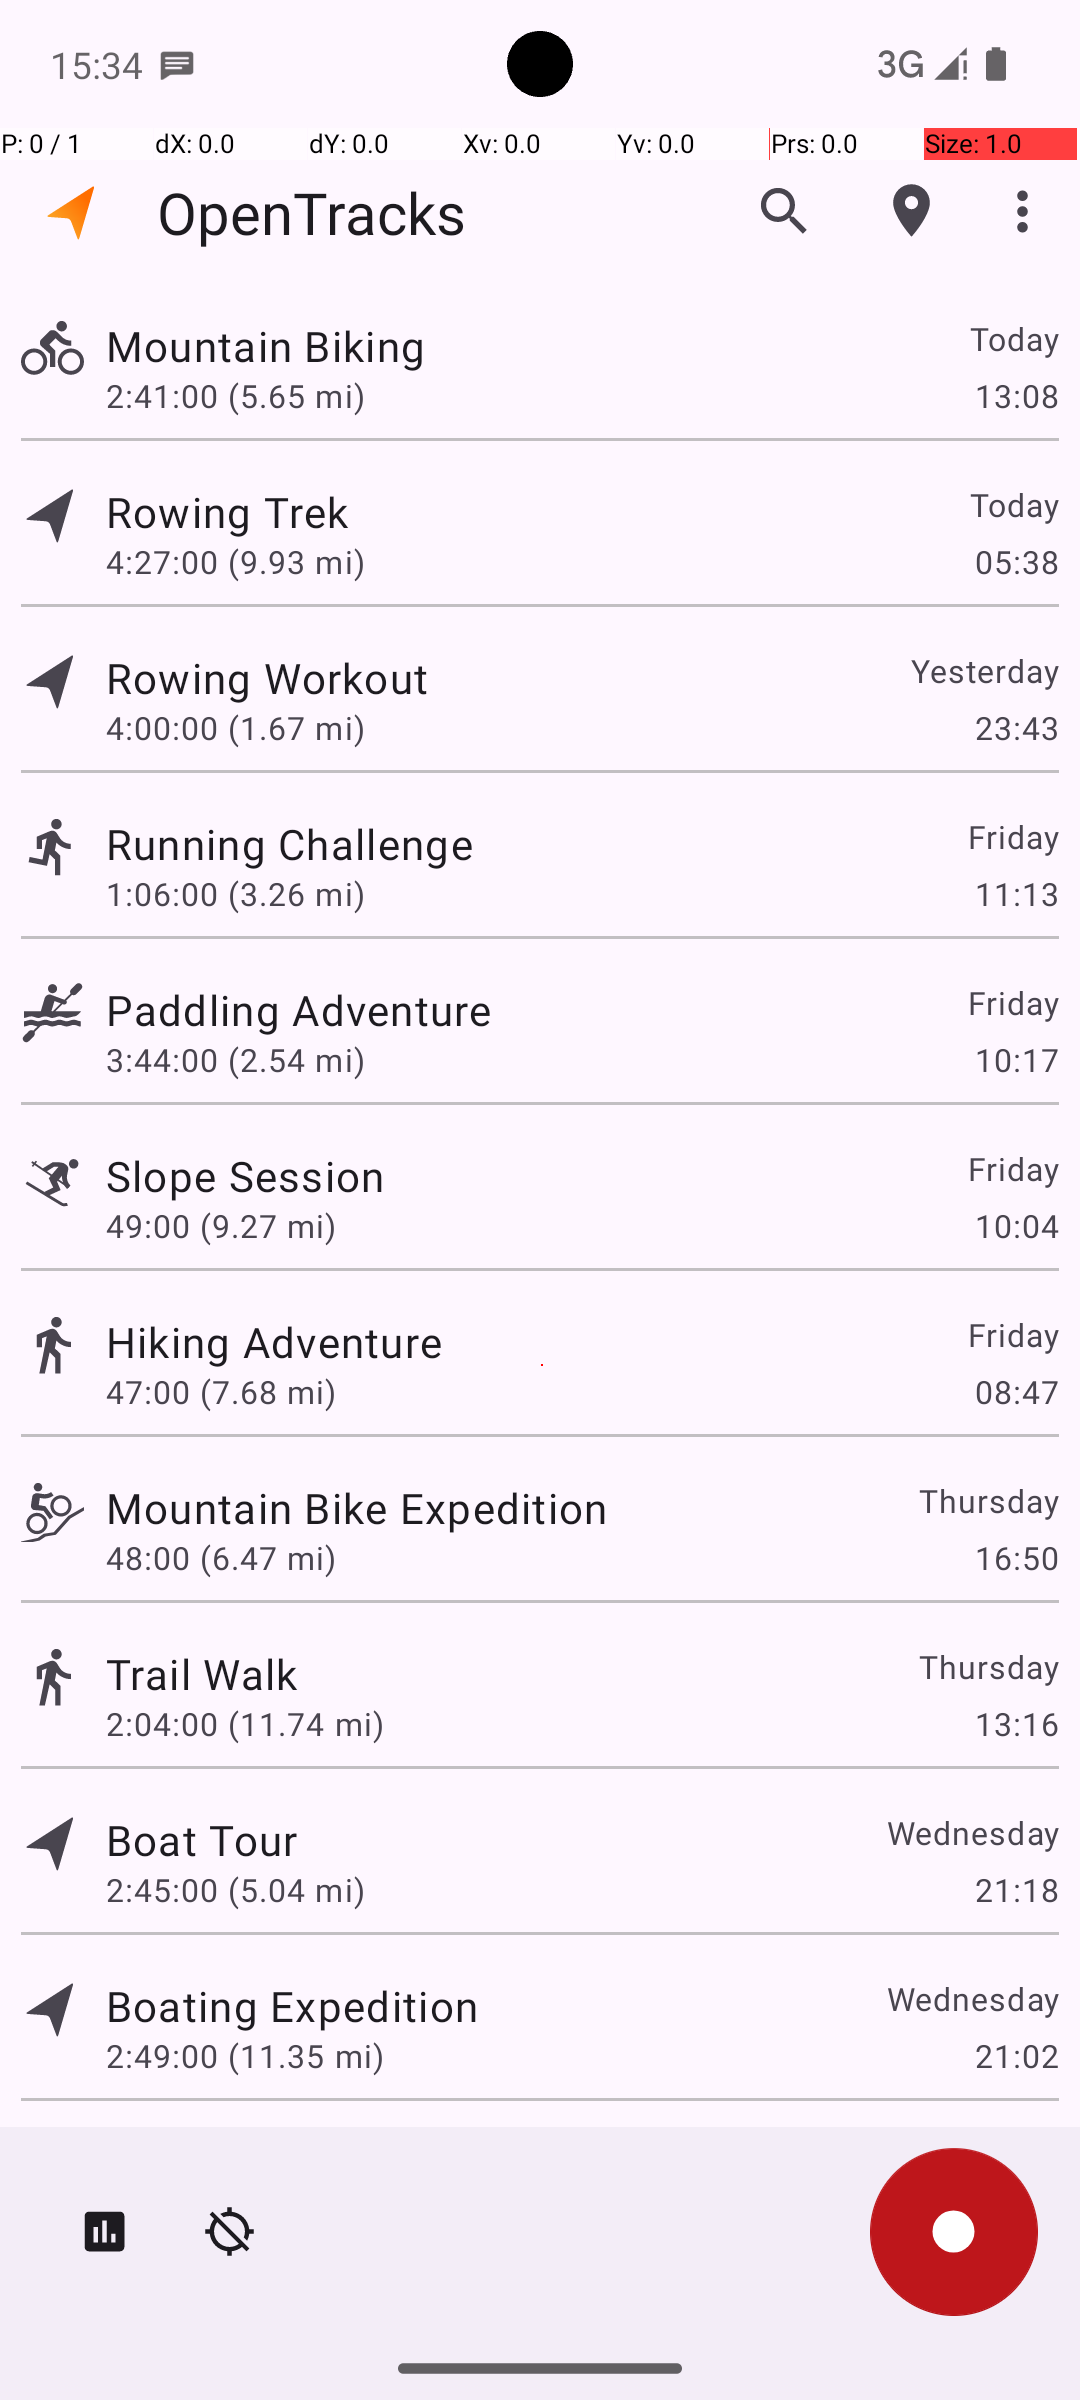  Describe the element at coordinates (246, 1176) in the screenshot. I see `Slope Session` at that location.